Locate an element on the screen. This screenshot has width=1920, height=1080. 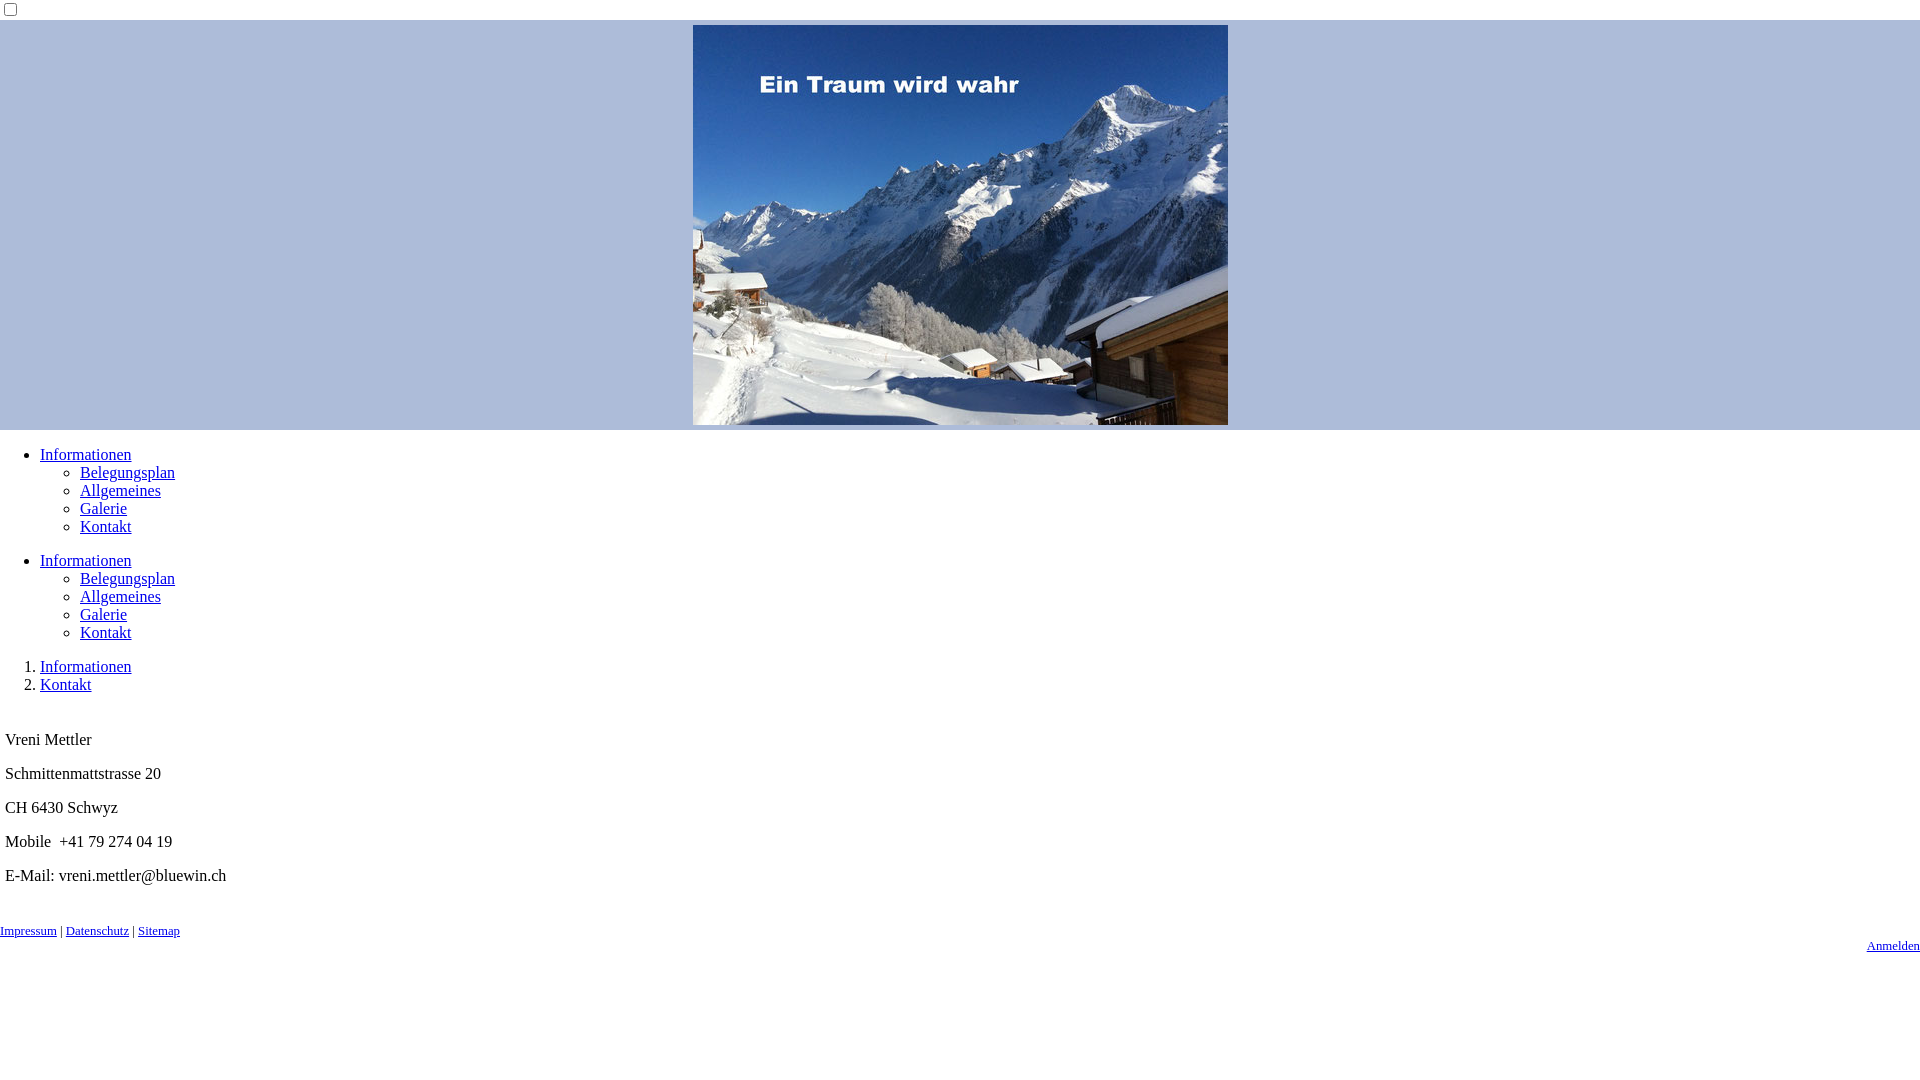
Informationen is located at coordinates (86, 454).